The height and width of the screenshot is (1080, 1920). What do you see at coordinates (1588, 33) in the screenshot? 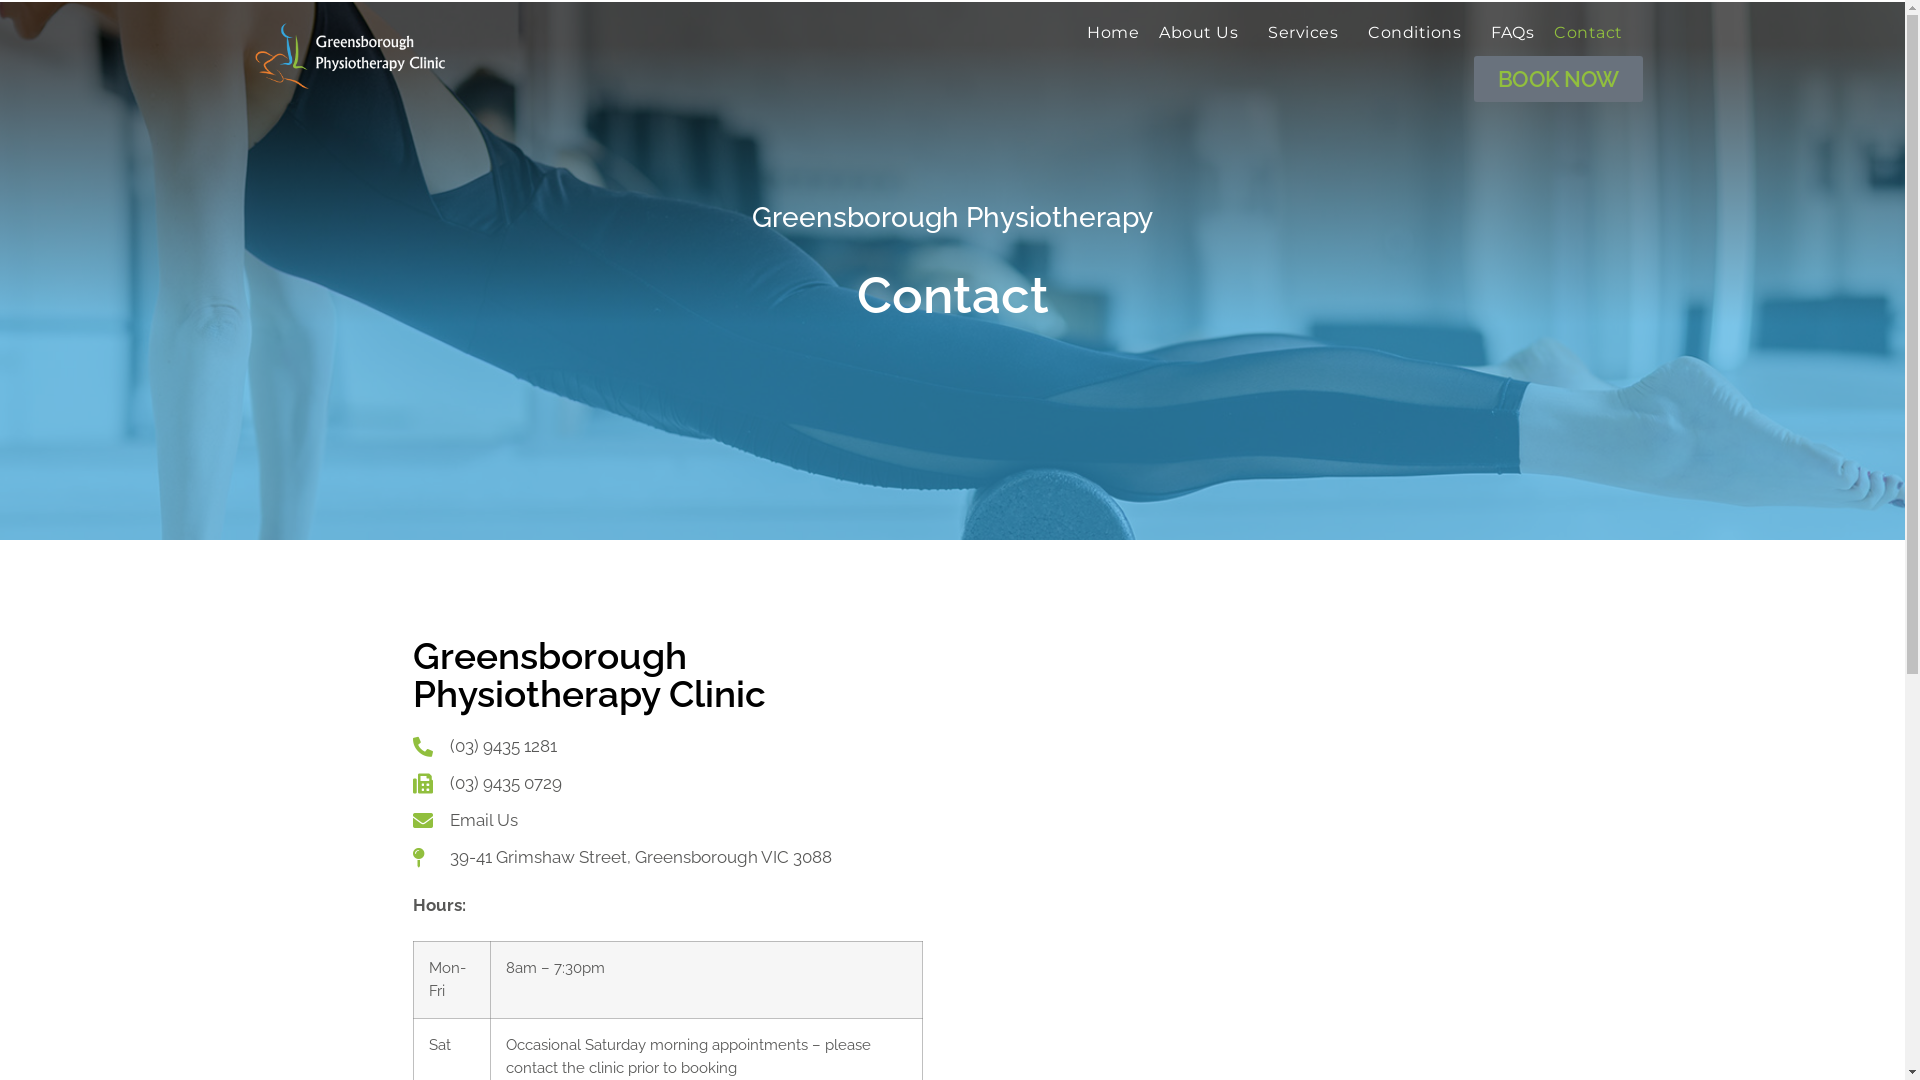
I see `Contact` at bounding box center [1588, 33].